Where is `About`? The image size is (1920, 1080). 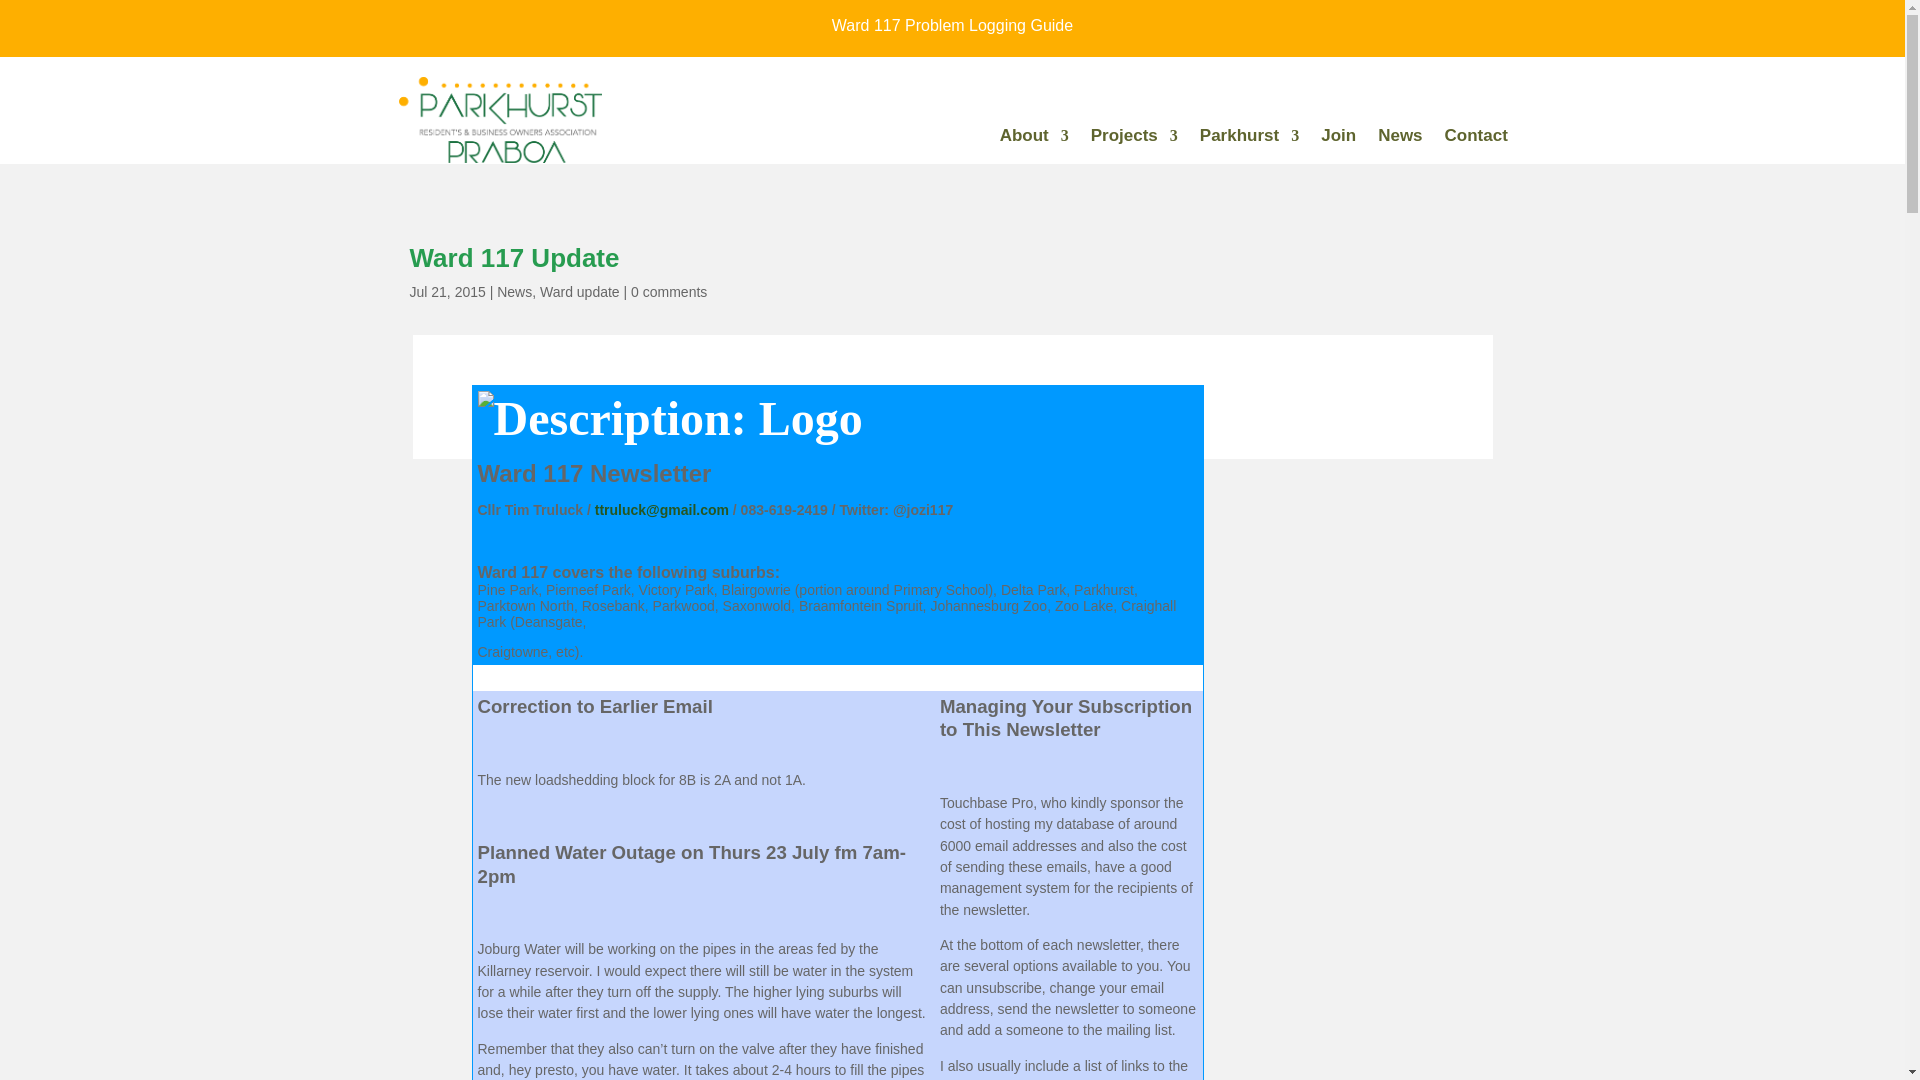 About is located at coordinates (1034, 140).